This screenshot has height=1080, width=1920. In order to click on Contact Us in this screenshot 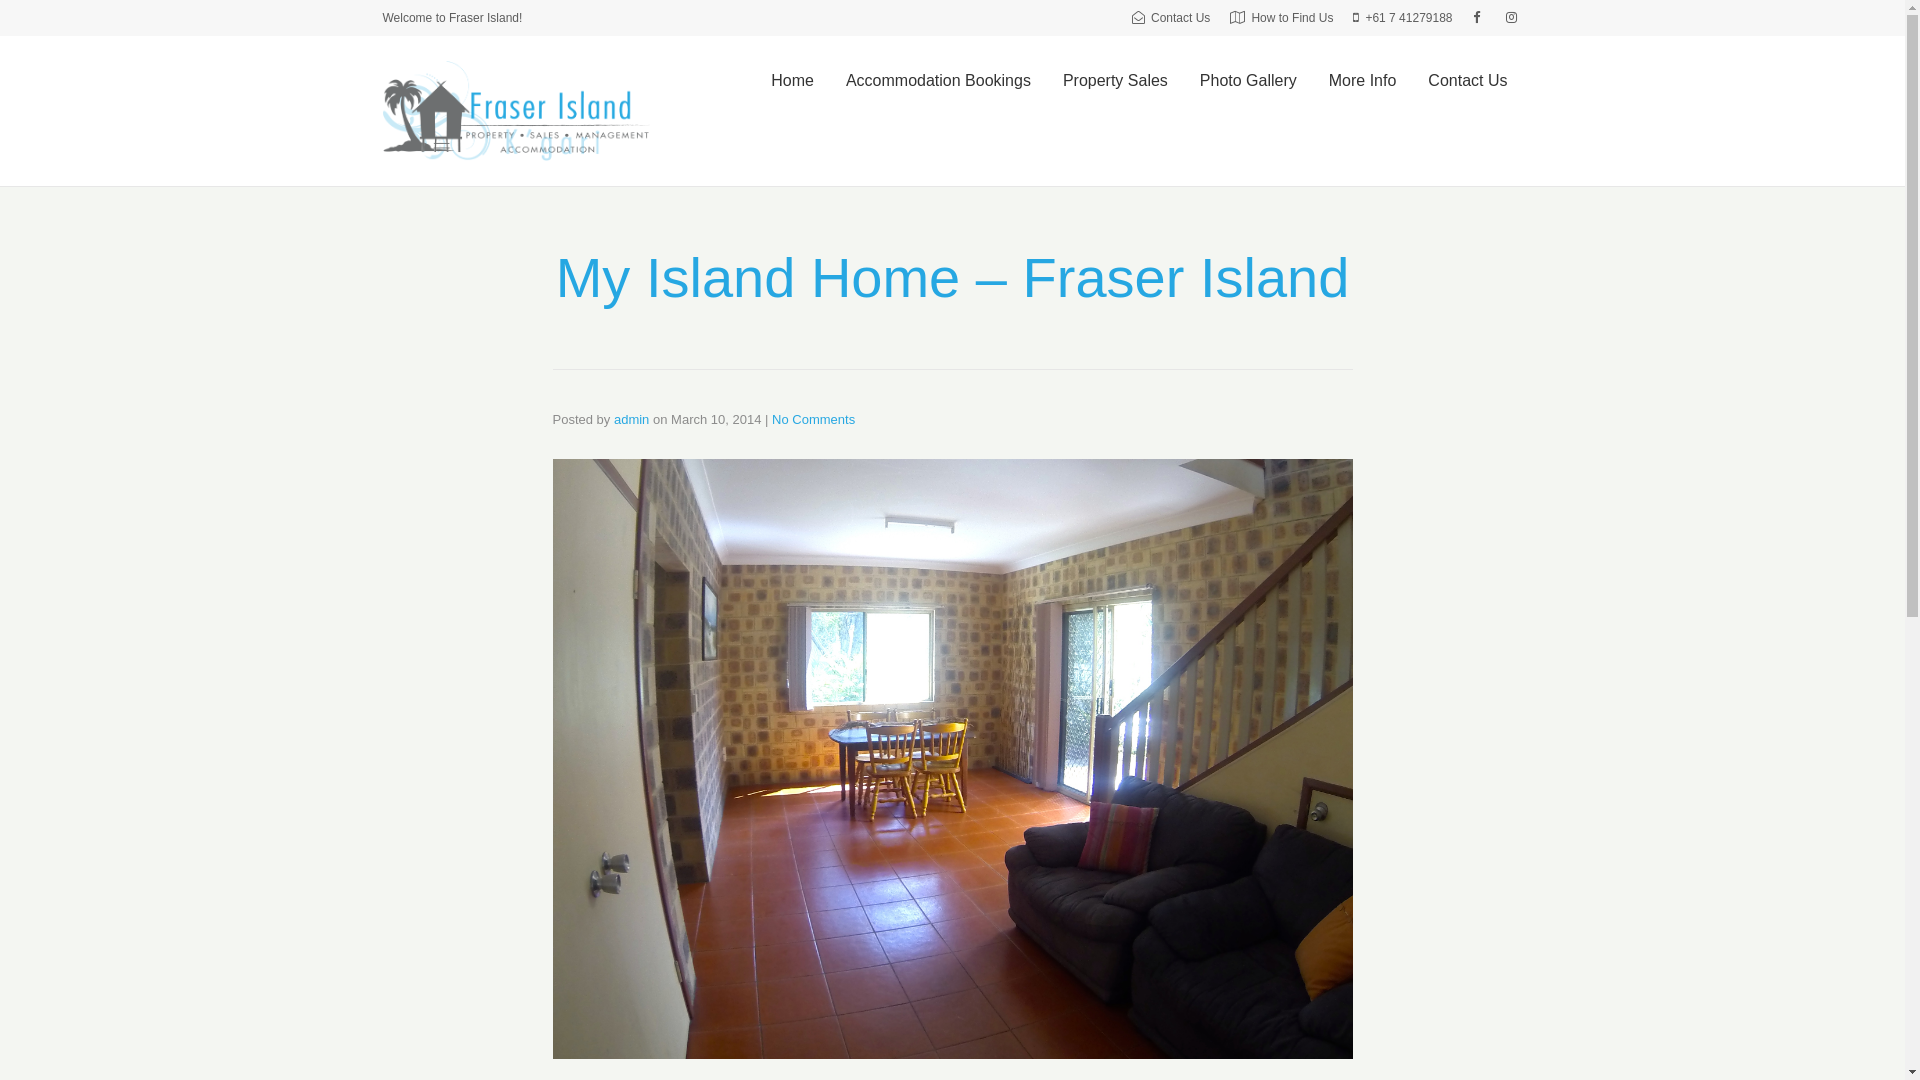, I will do `click(1468, 81)`.